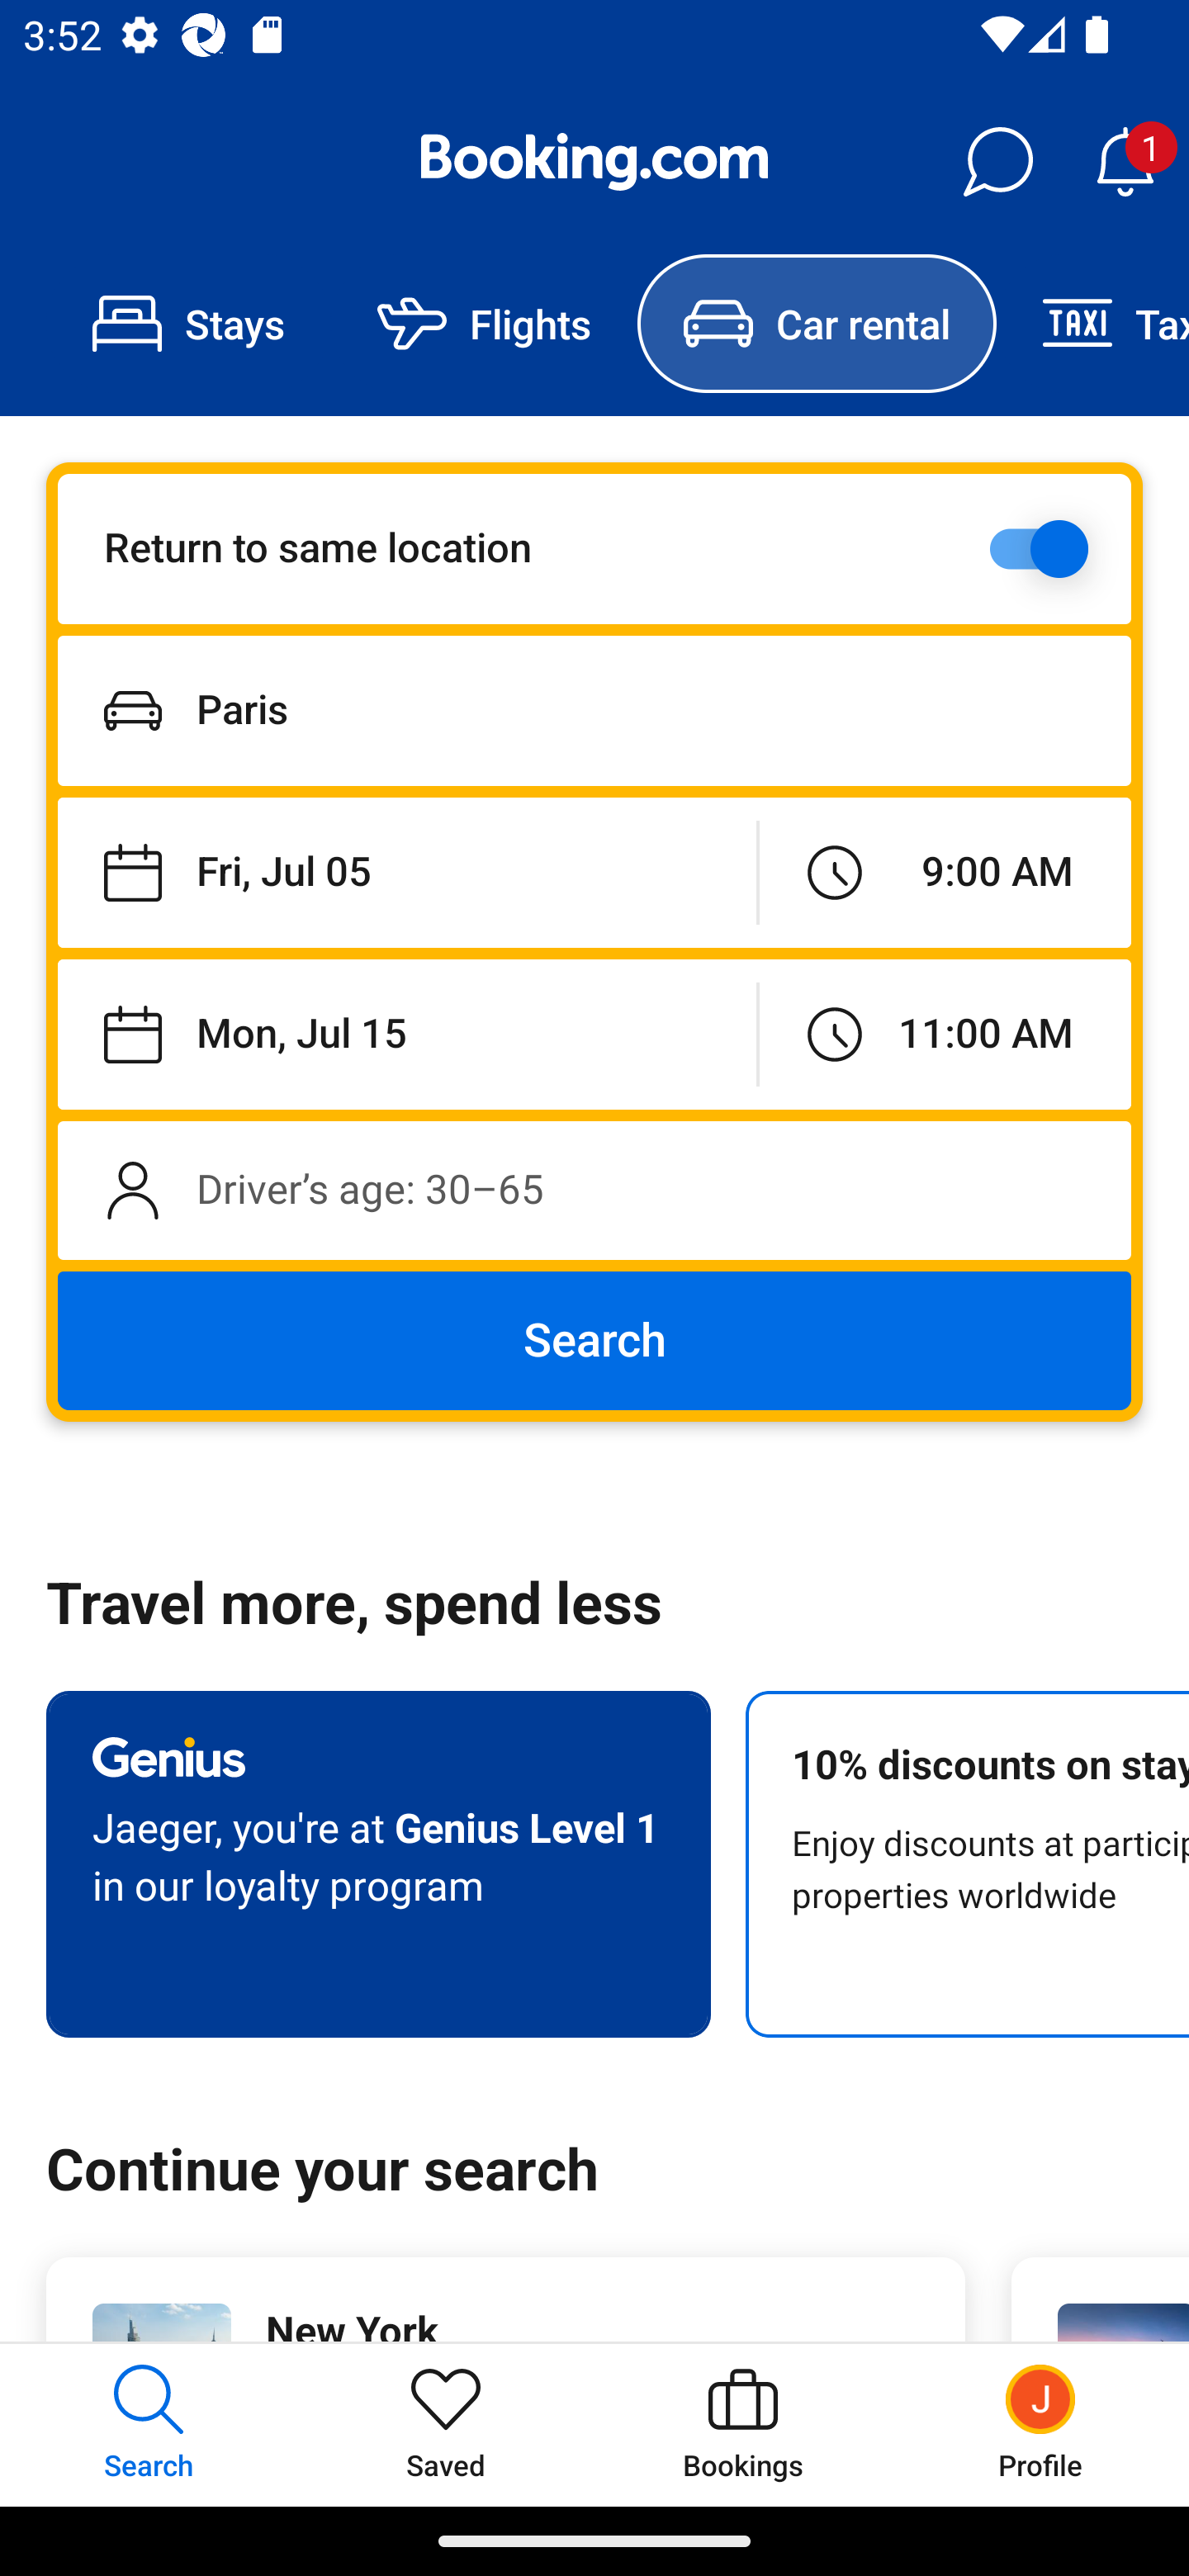 This screenshot has width=1189, height=2576. I want to click on Messages, so click(997, 162).